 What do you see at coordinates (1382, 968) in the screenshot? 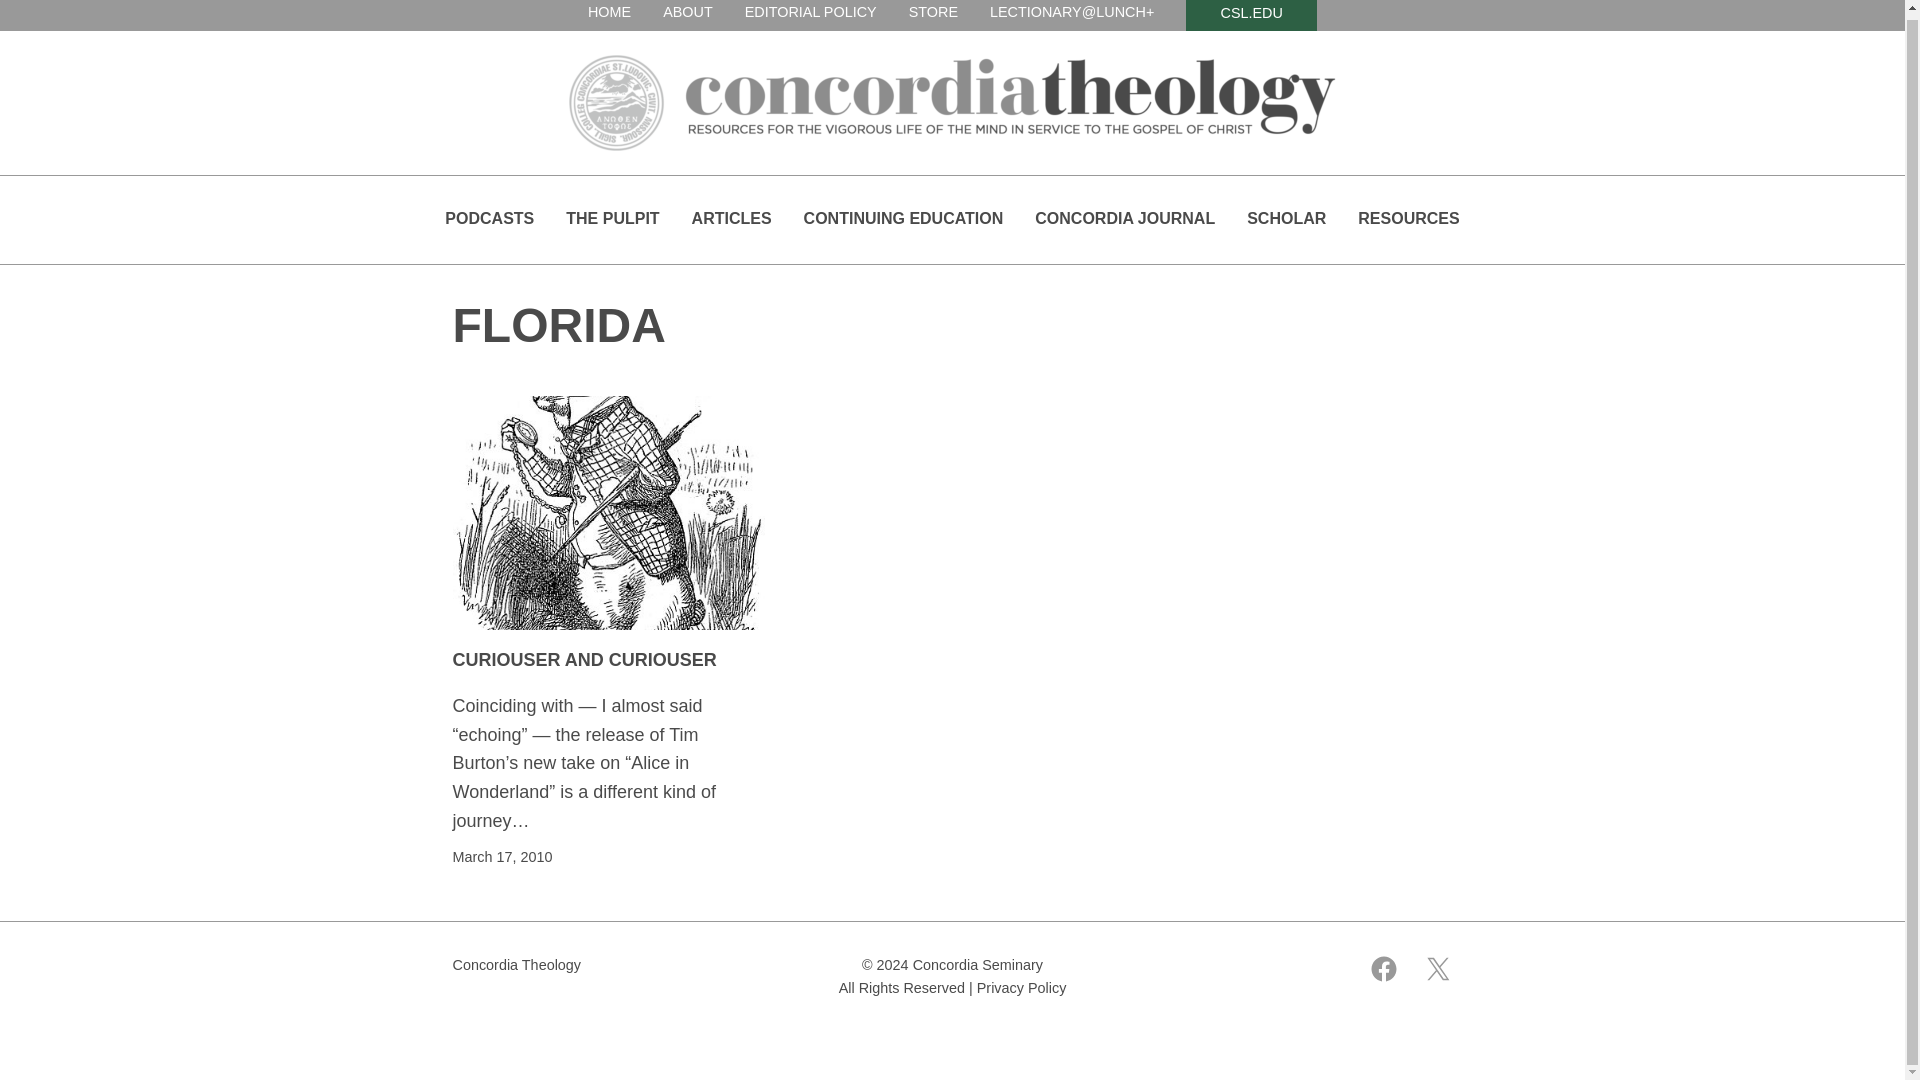
I see `Facebook` at bounding box center [1382, 968].